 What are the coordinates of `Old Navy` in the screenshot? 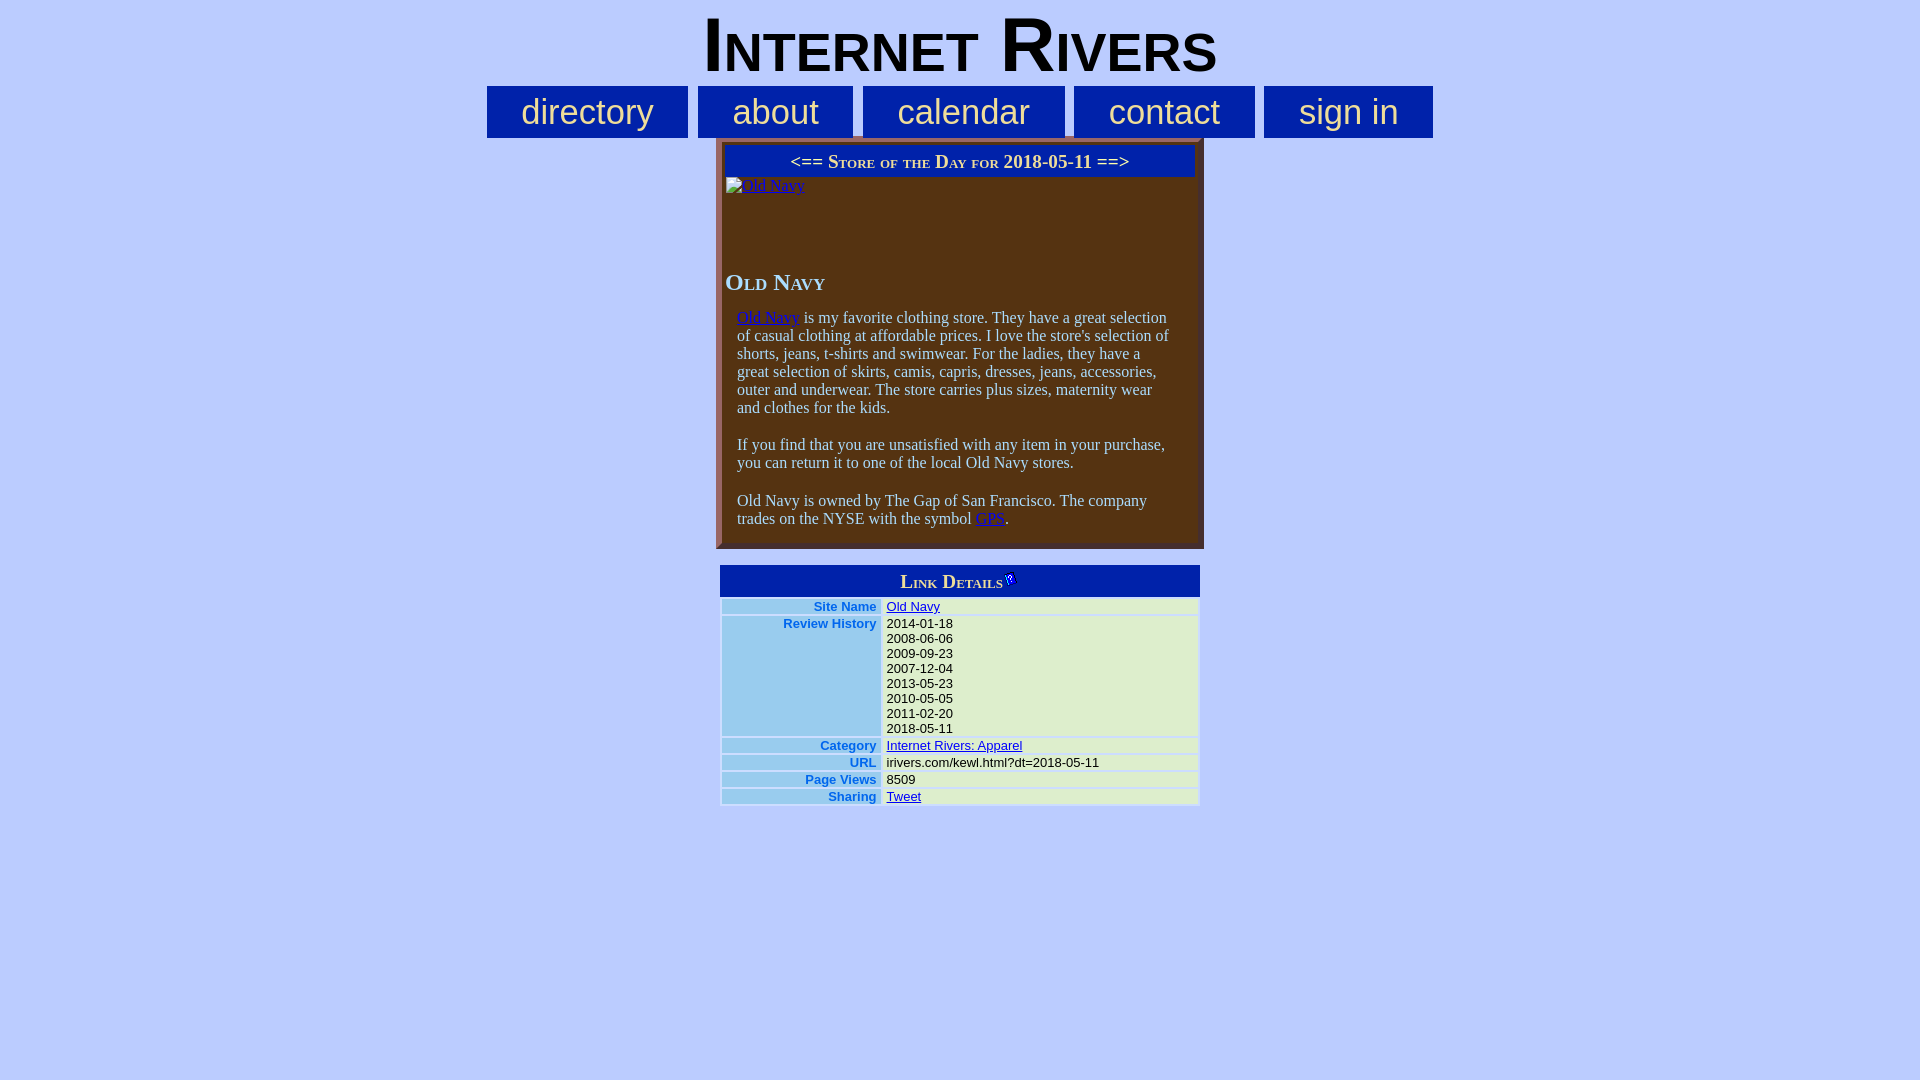 It's located at (768, 317).